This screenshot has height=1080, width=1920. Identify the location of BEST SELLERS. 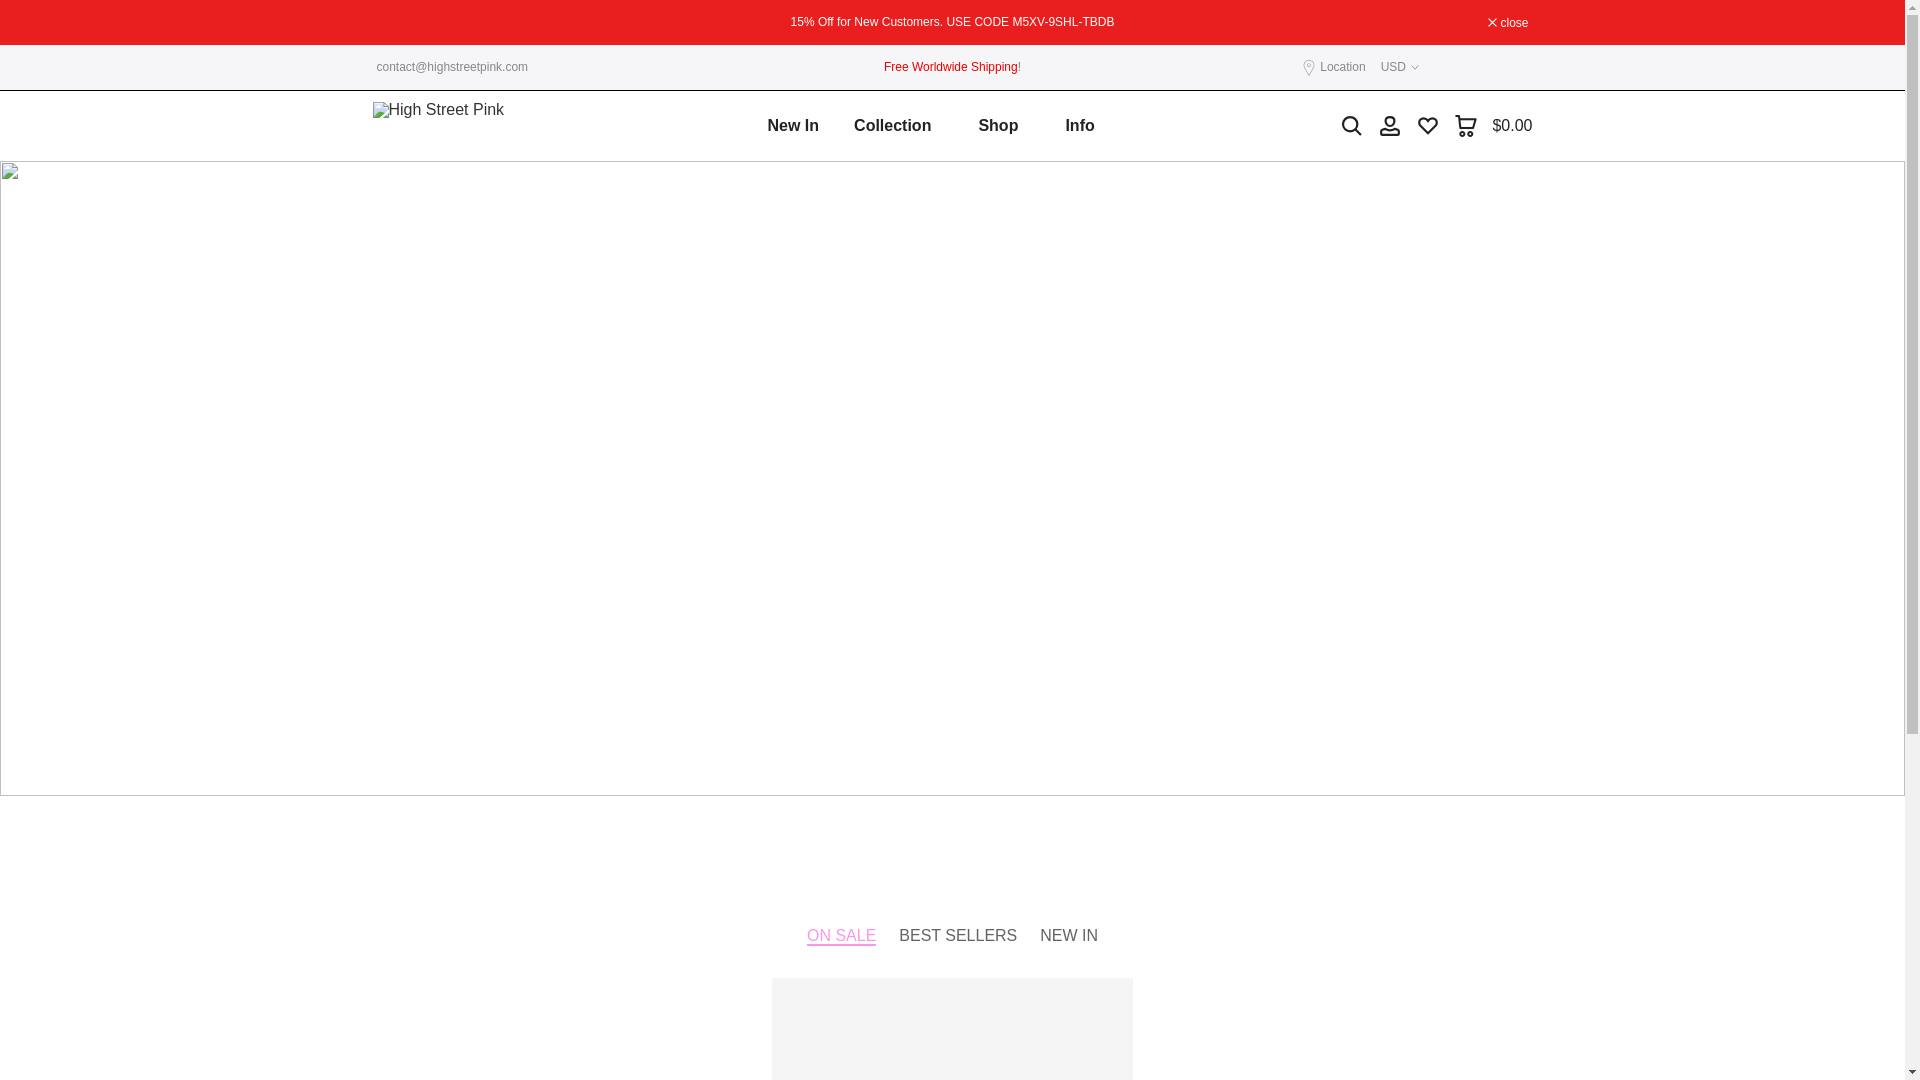
(958, 936).